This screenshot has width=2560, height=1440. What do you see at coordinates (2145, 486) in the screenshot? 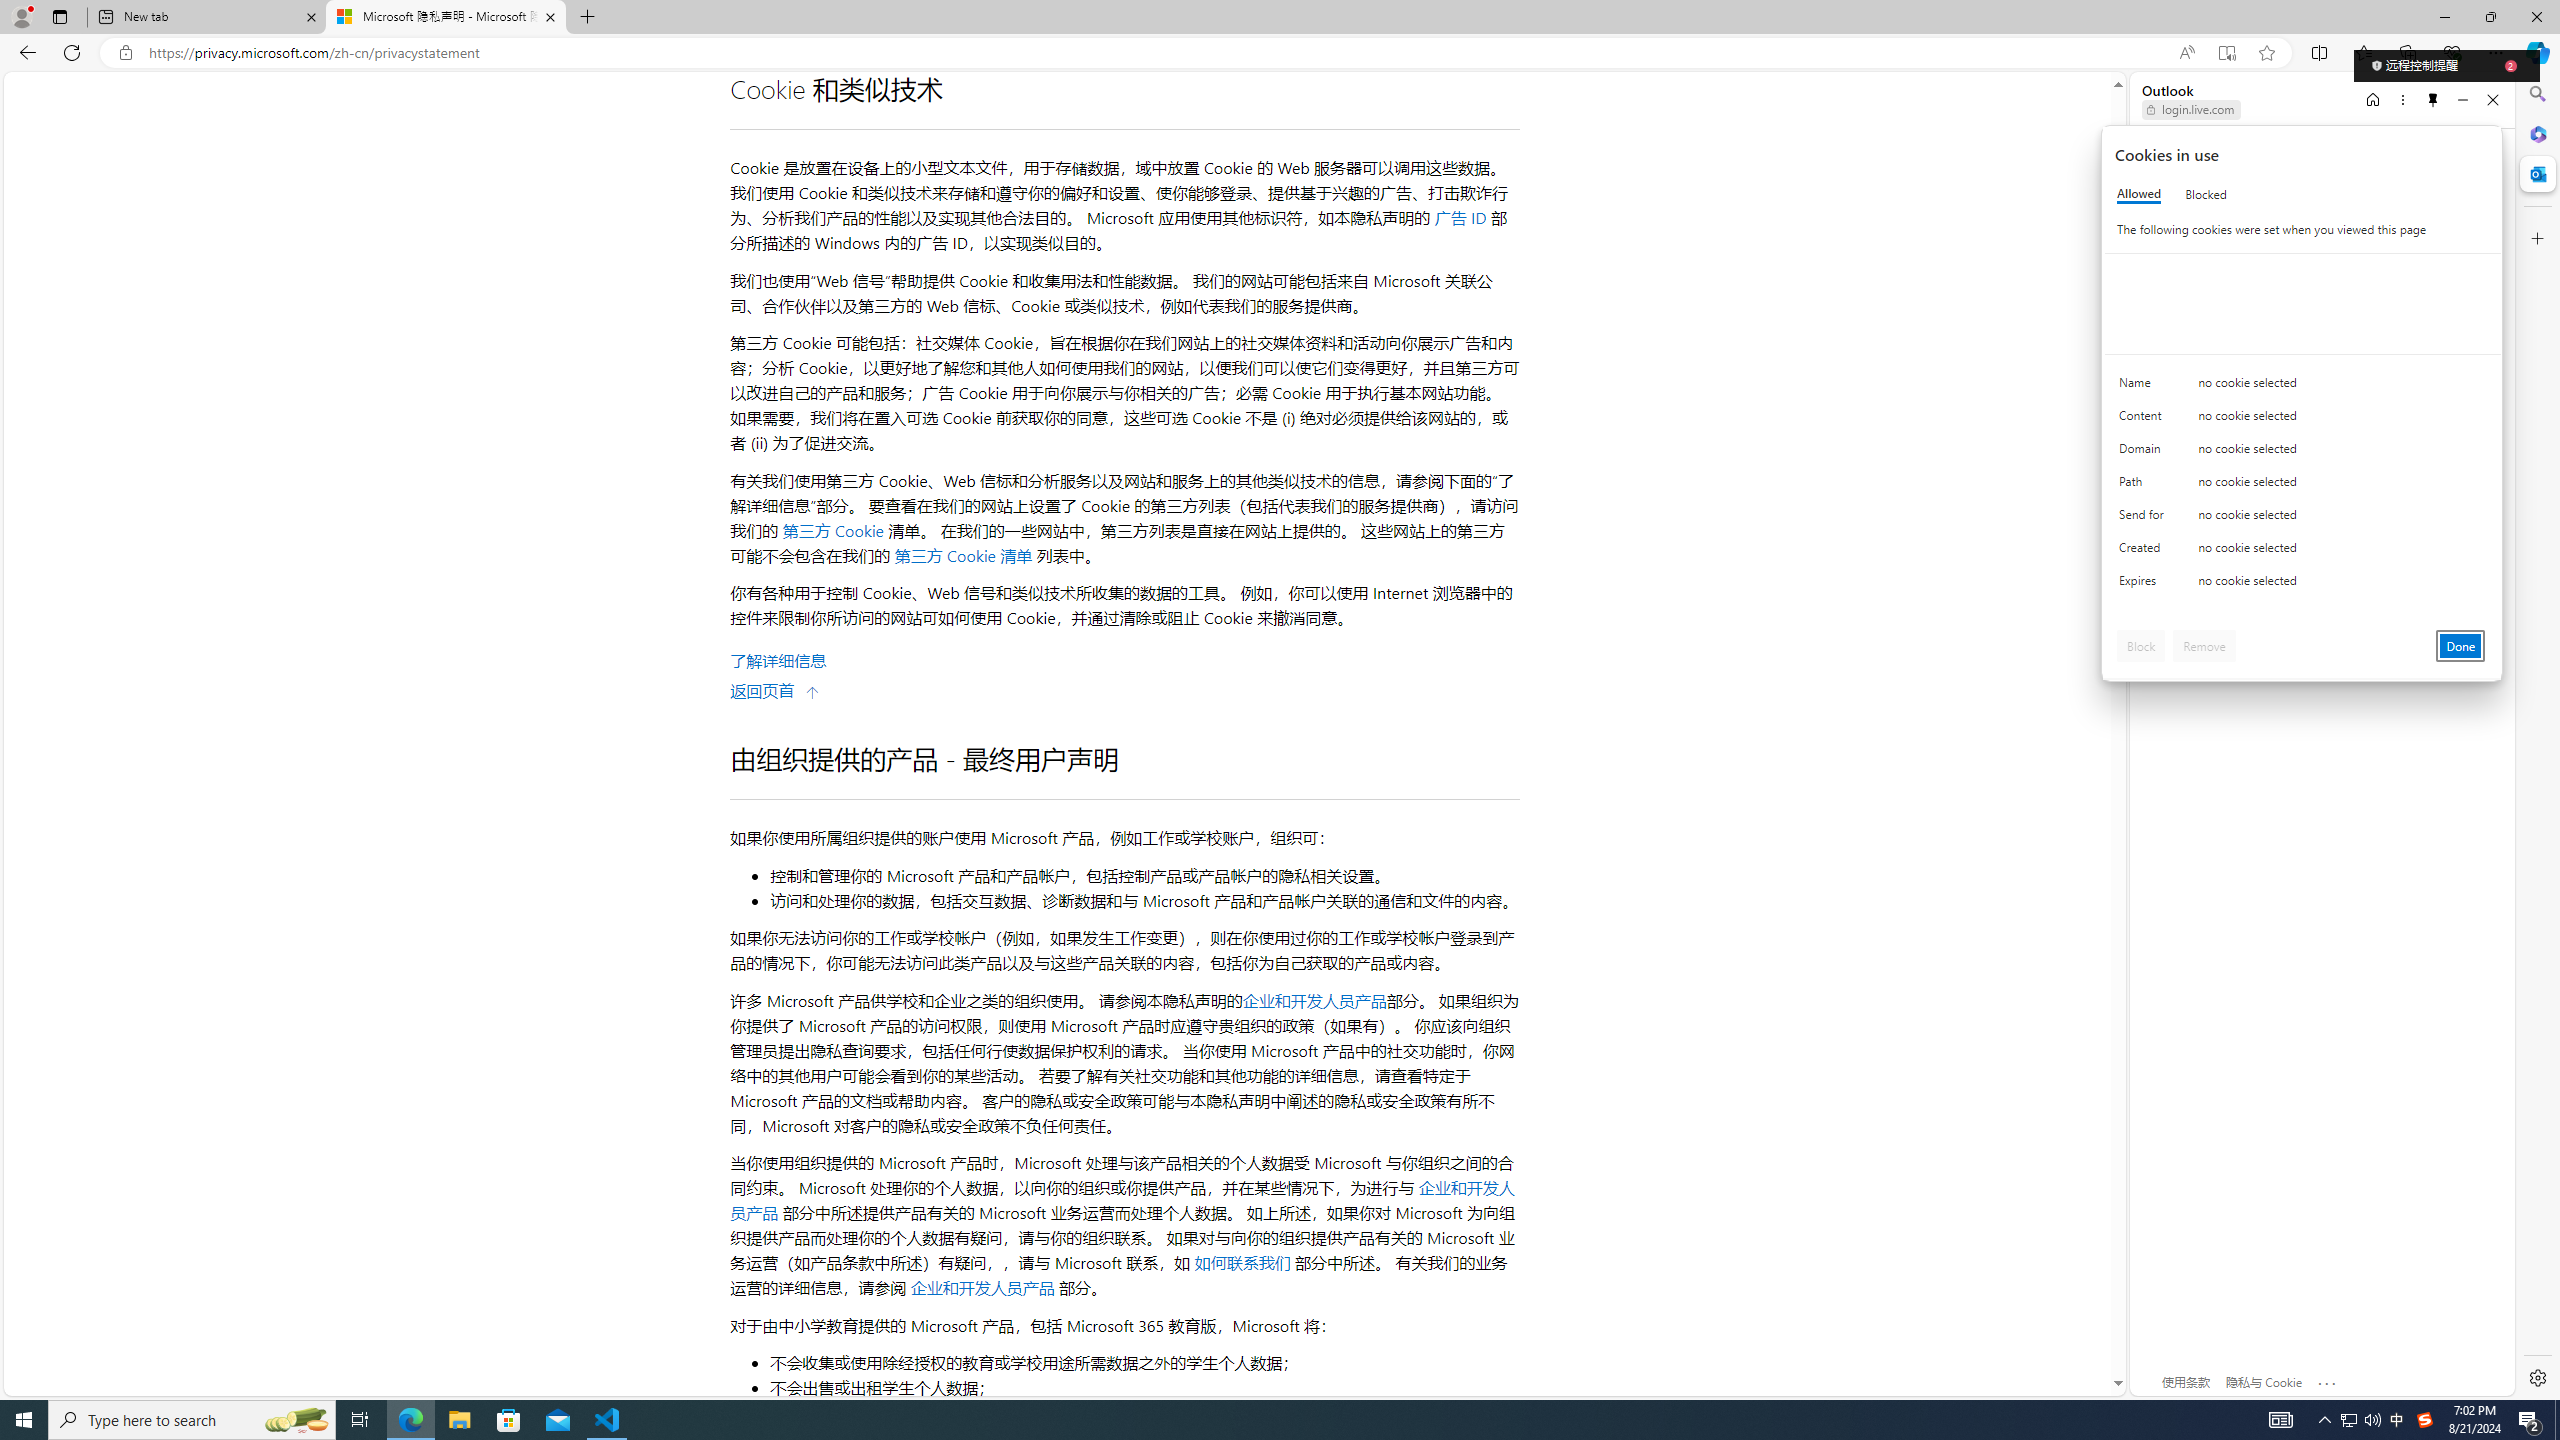
I see `Path` at bounding box center [2145, 486].